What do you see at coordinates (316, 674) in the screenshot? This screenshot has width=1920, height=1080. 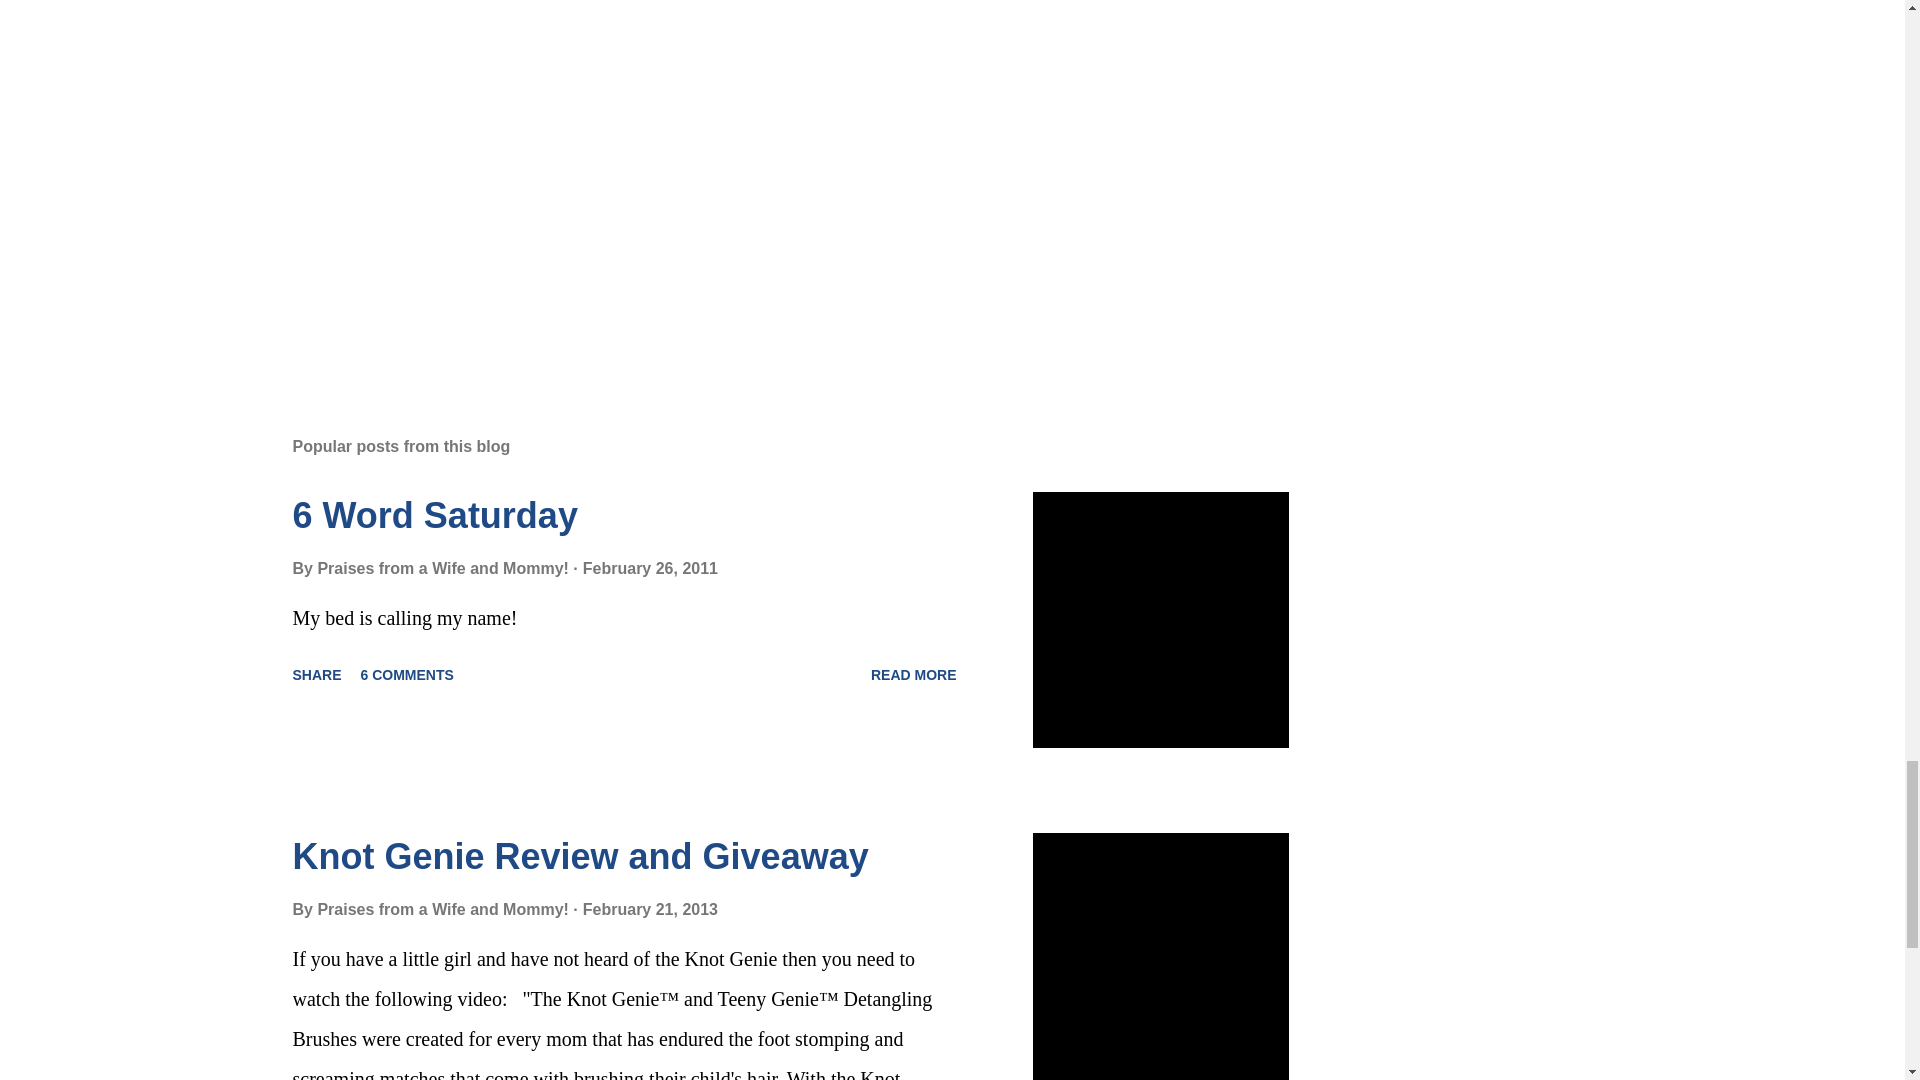 I see `SHARE` at bounding box center [316, 674].